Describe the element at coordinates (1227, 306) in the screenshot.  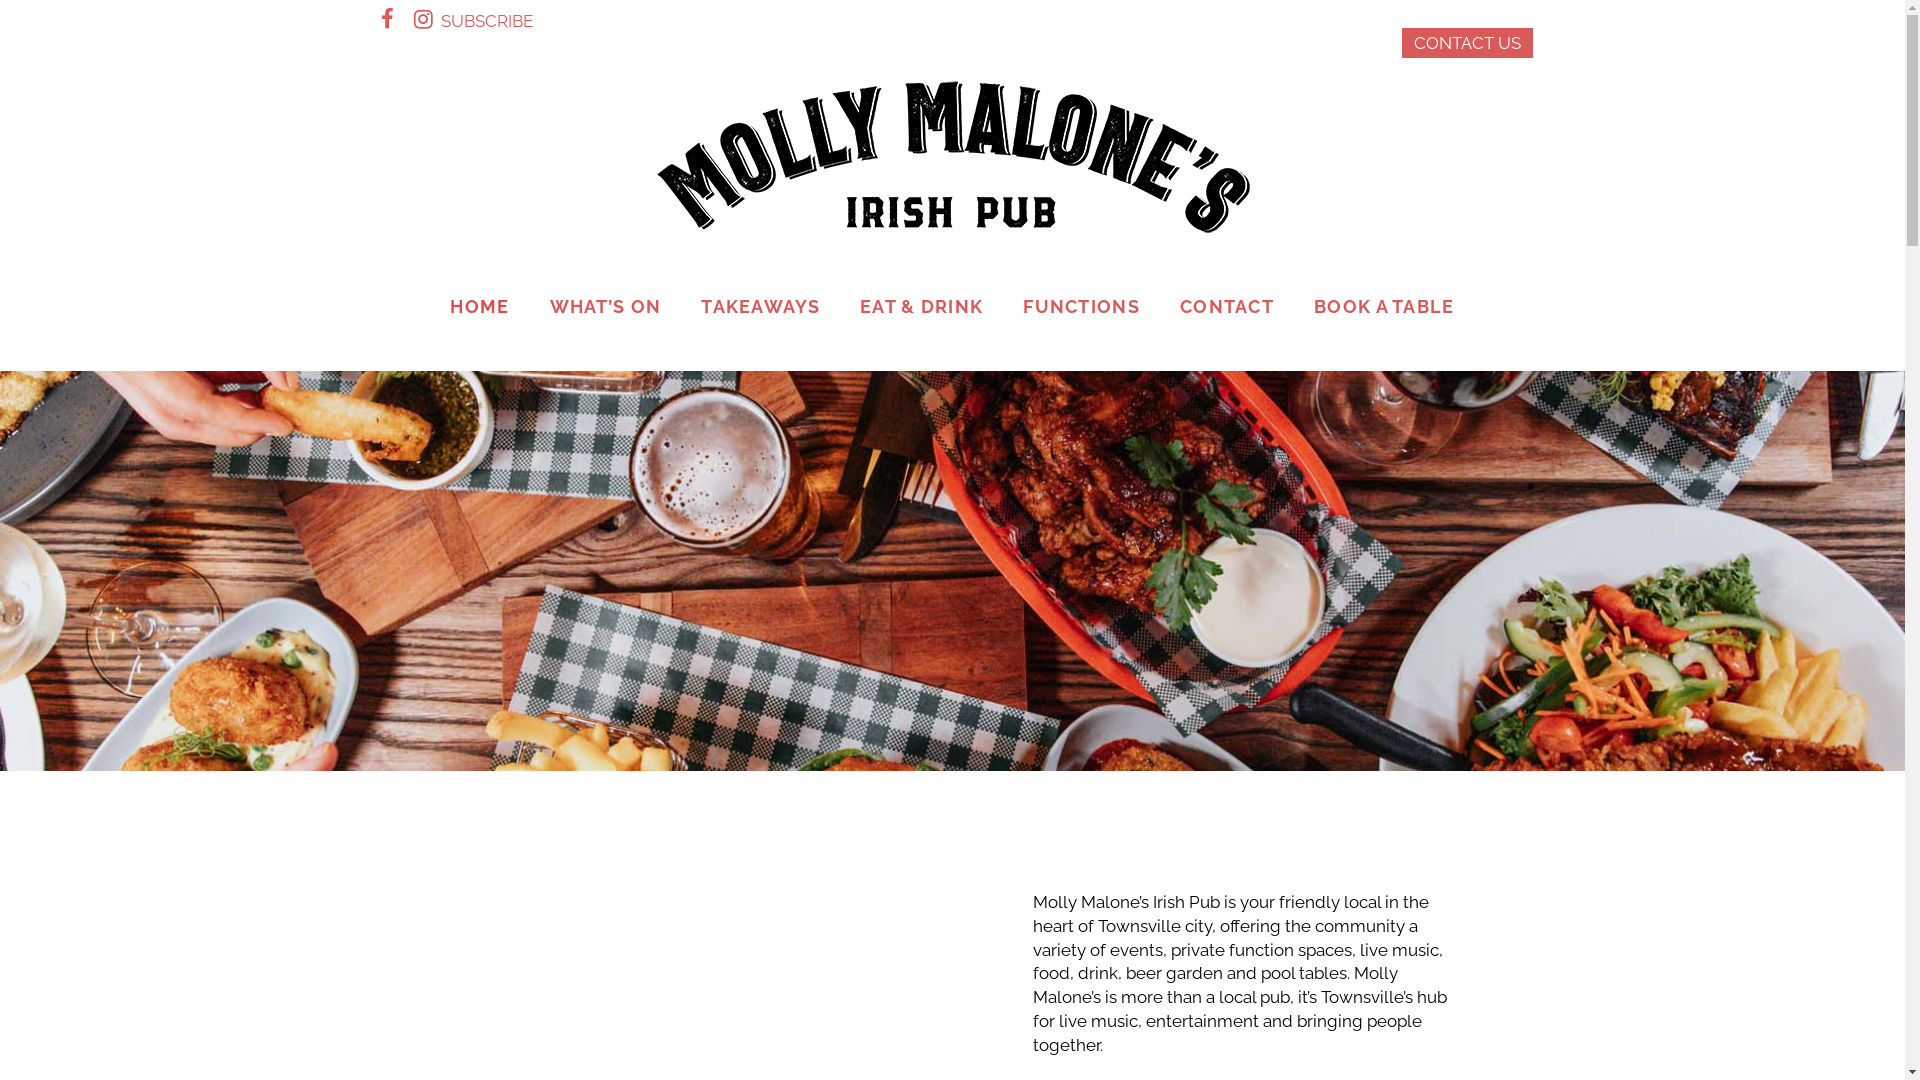
I see `CONTACT` at that location.